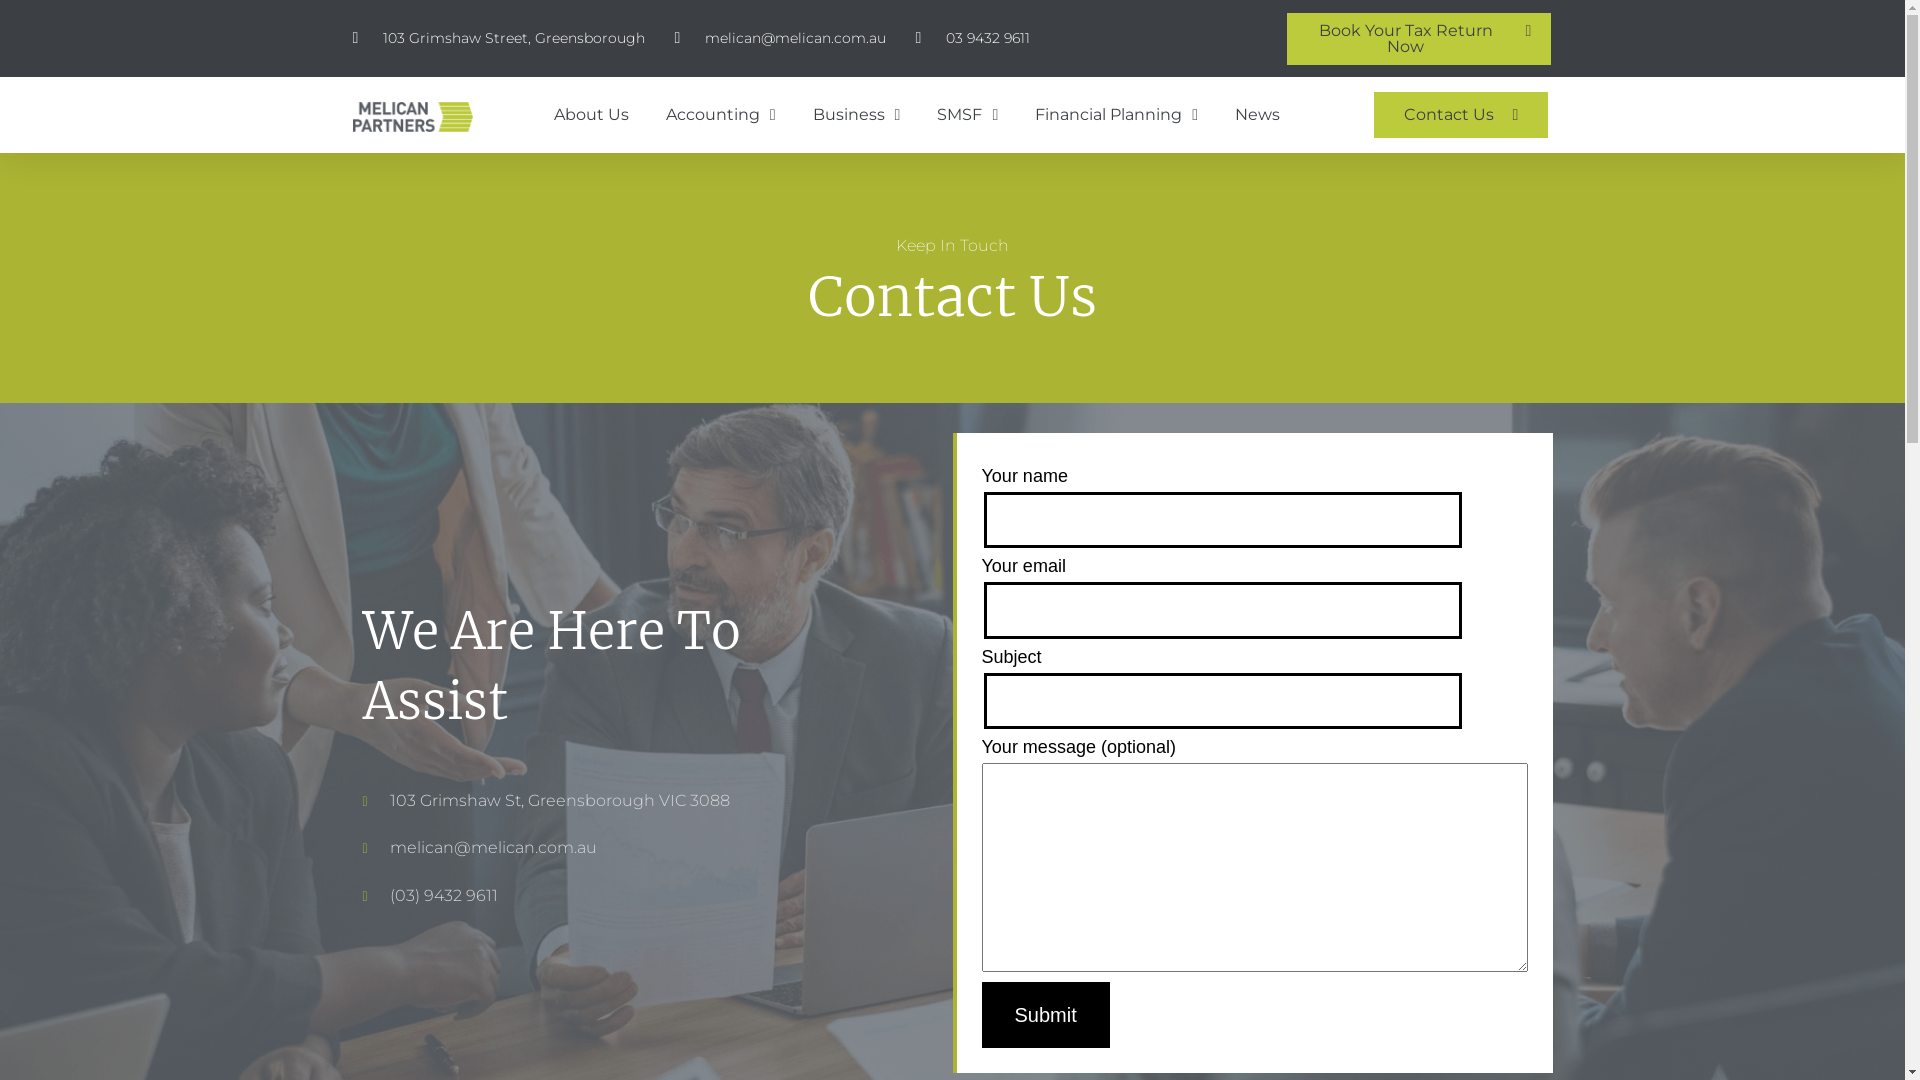 The width and height of the screenshot is (1920, 1080). I want to click on News, so click(1258, 115).